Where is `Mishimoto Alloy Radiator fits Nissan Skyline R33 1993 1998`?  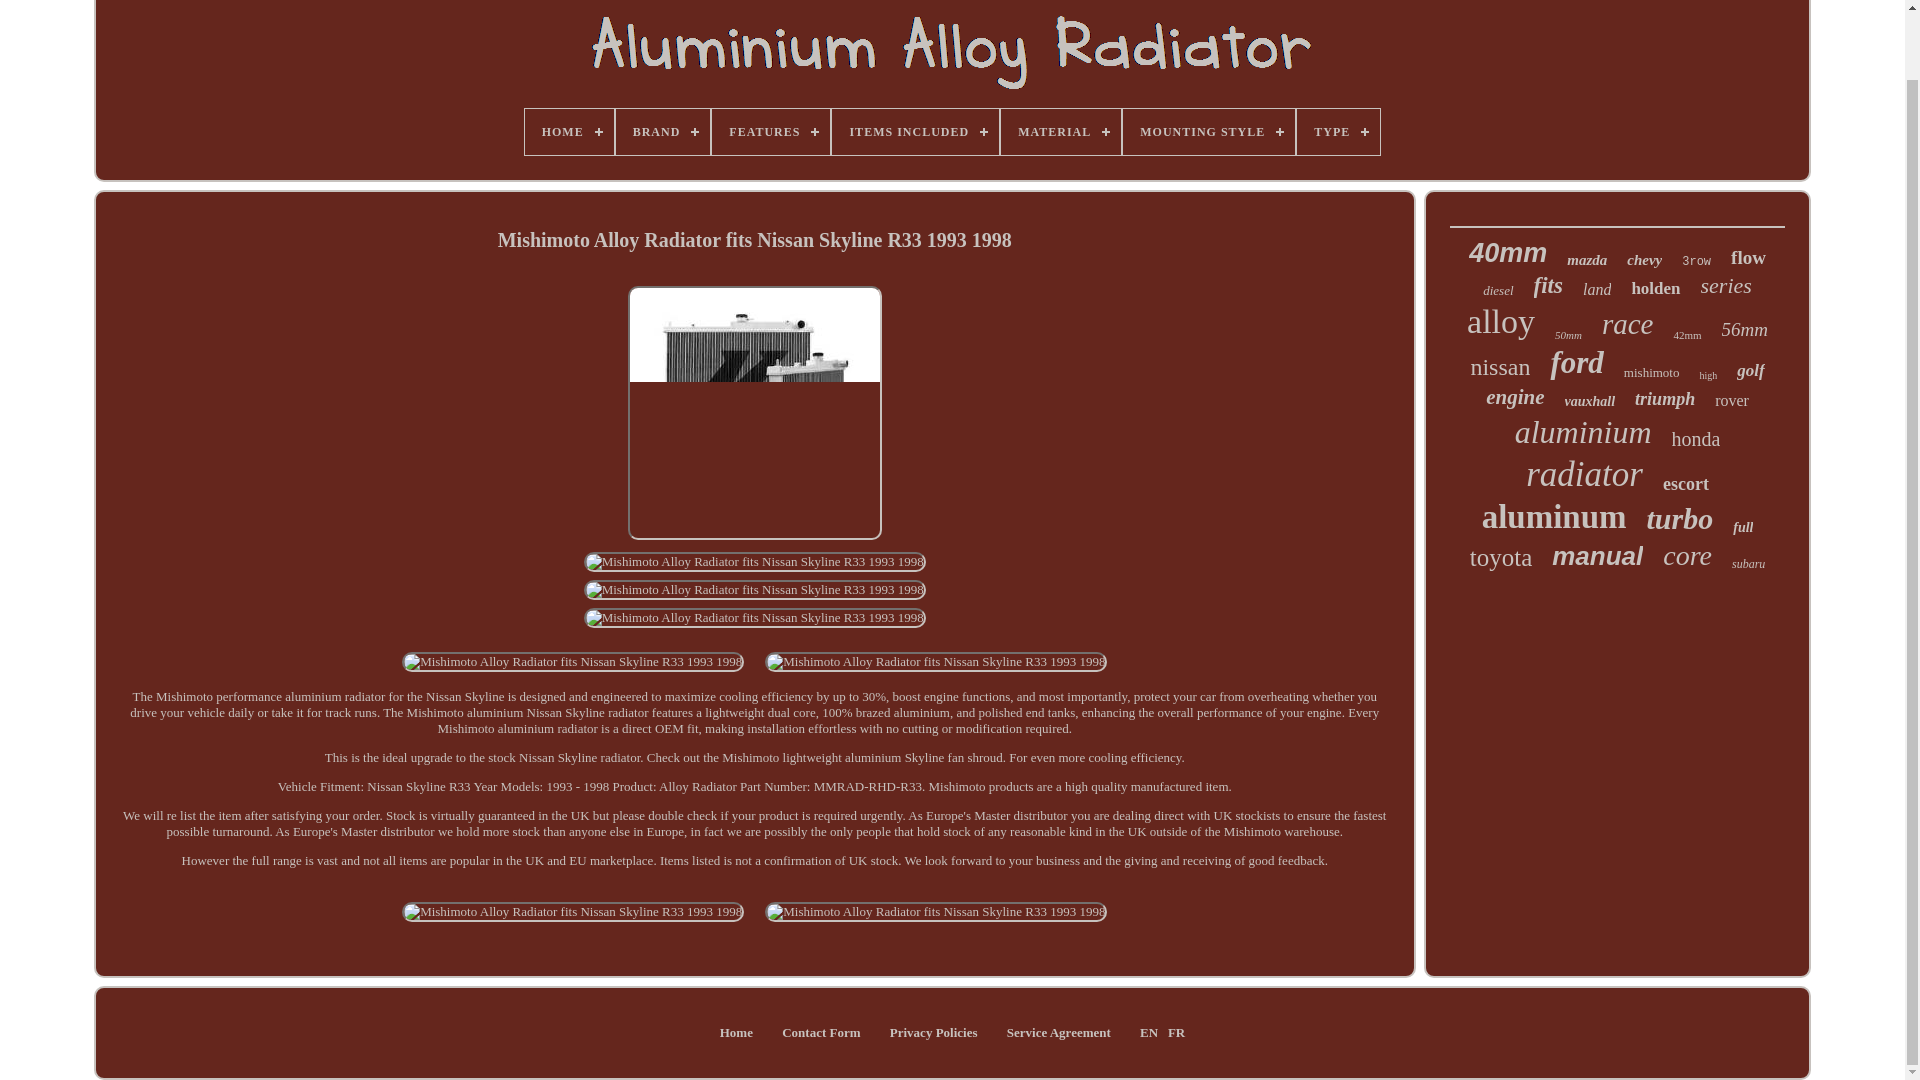
Mishimoto Alloy Radiator fits Nissan Skyline R33 1993 1998 is located at coordinates (754, 618).